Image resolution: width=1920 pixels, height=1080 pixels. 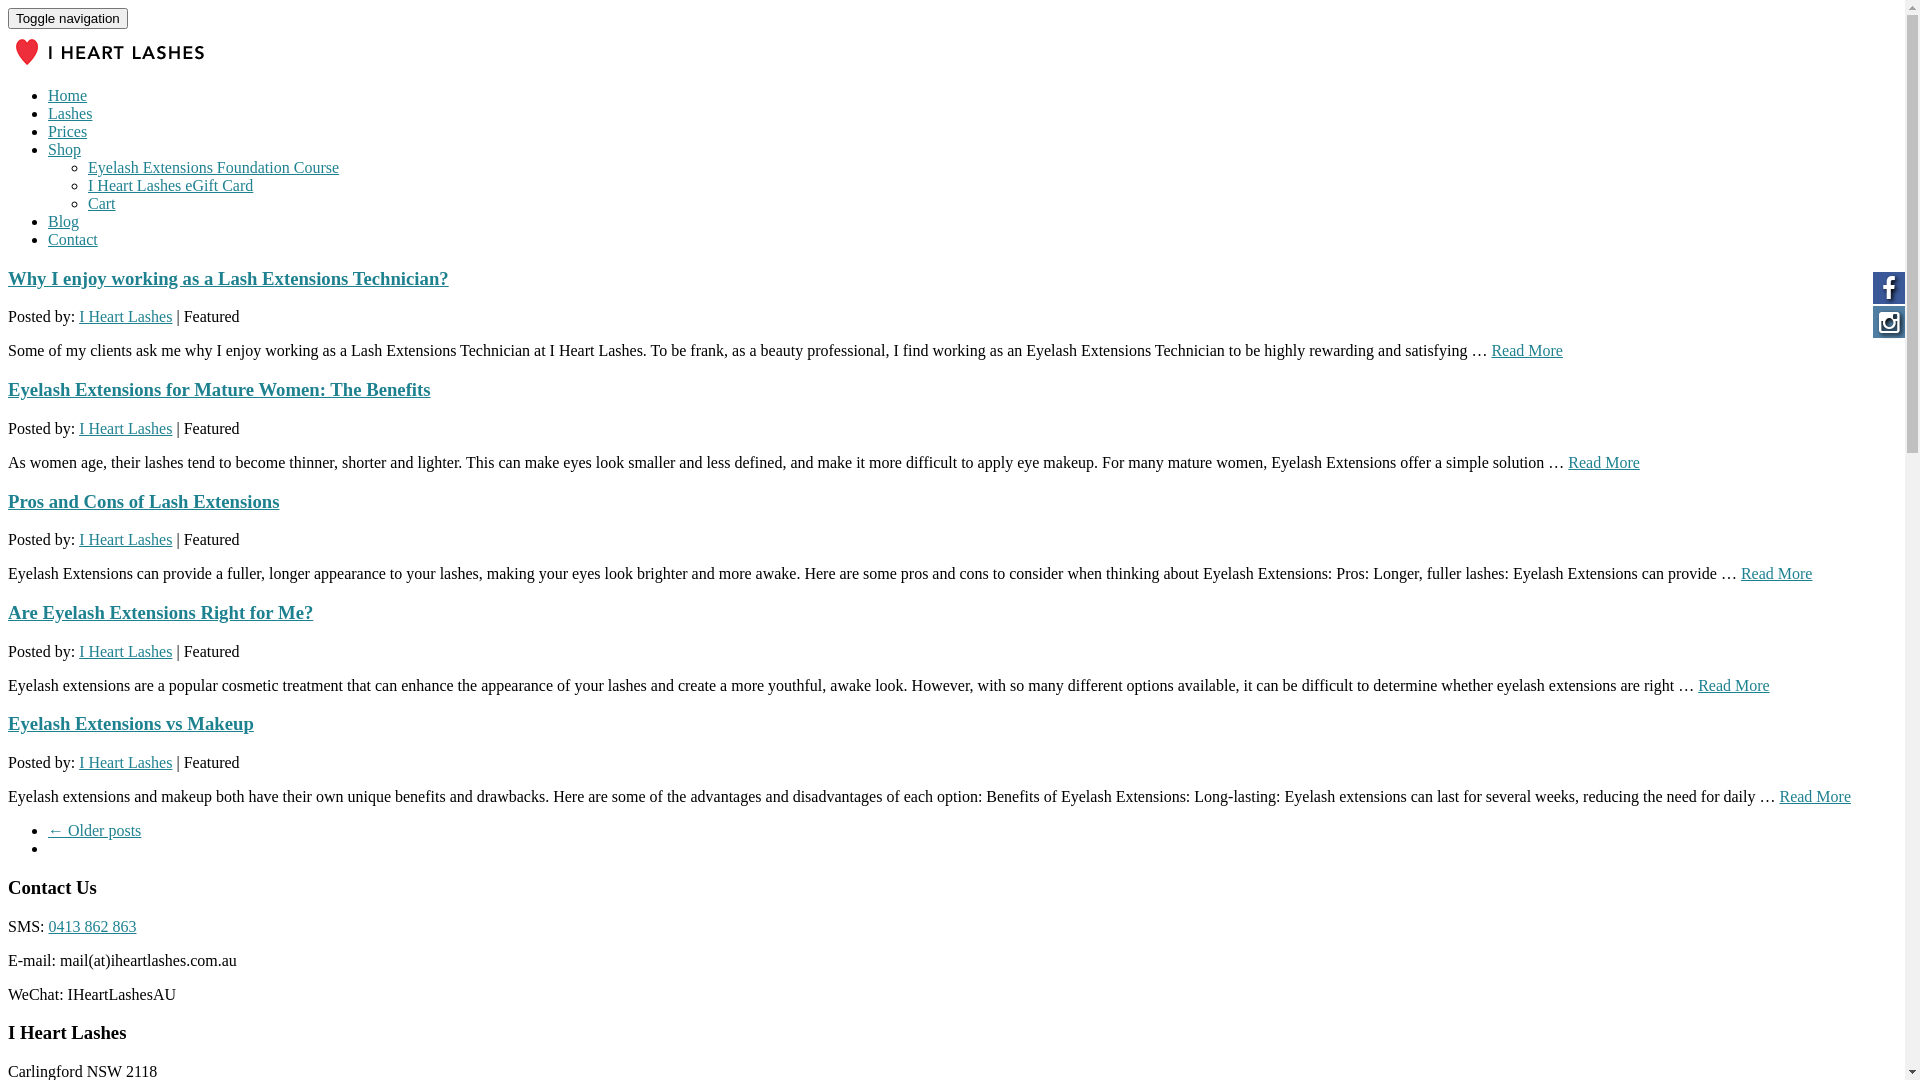 What do you see at coordinates (92, 926) in the screenshot?
I see `0413 862 863` at bounding box center [92, 926].